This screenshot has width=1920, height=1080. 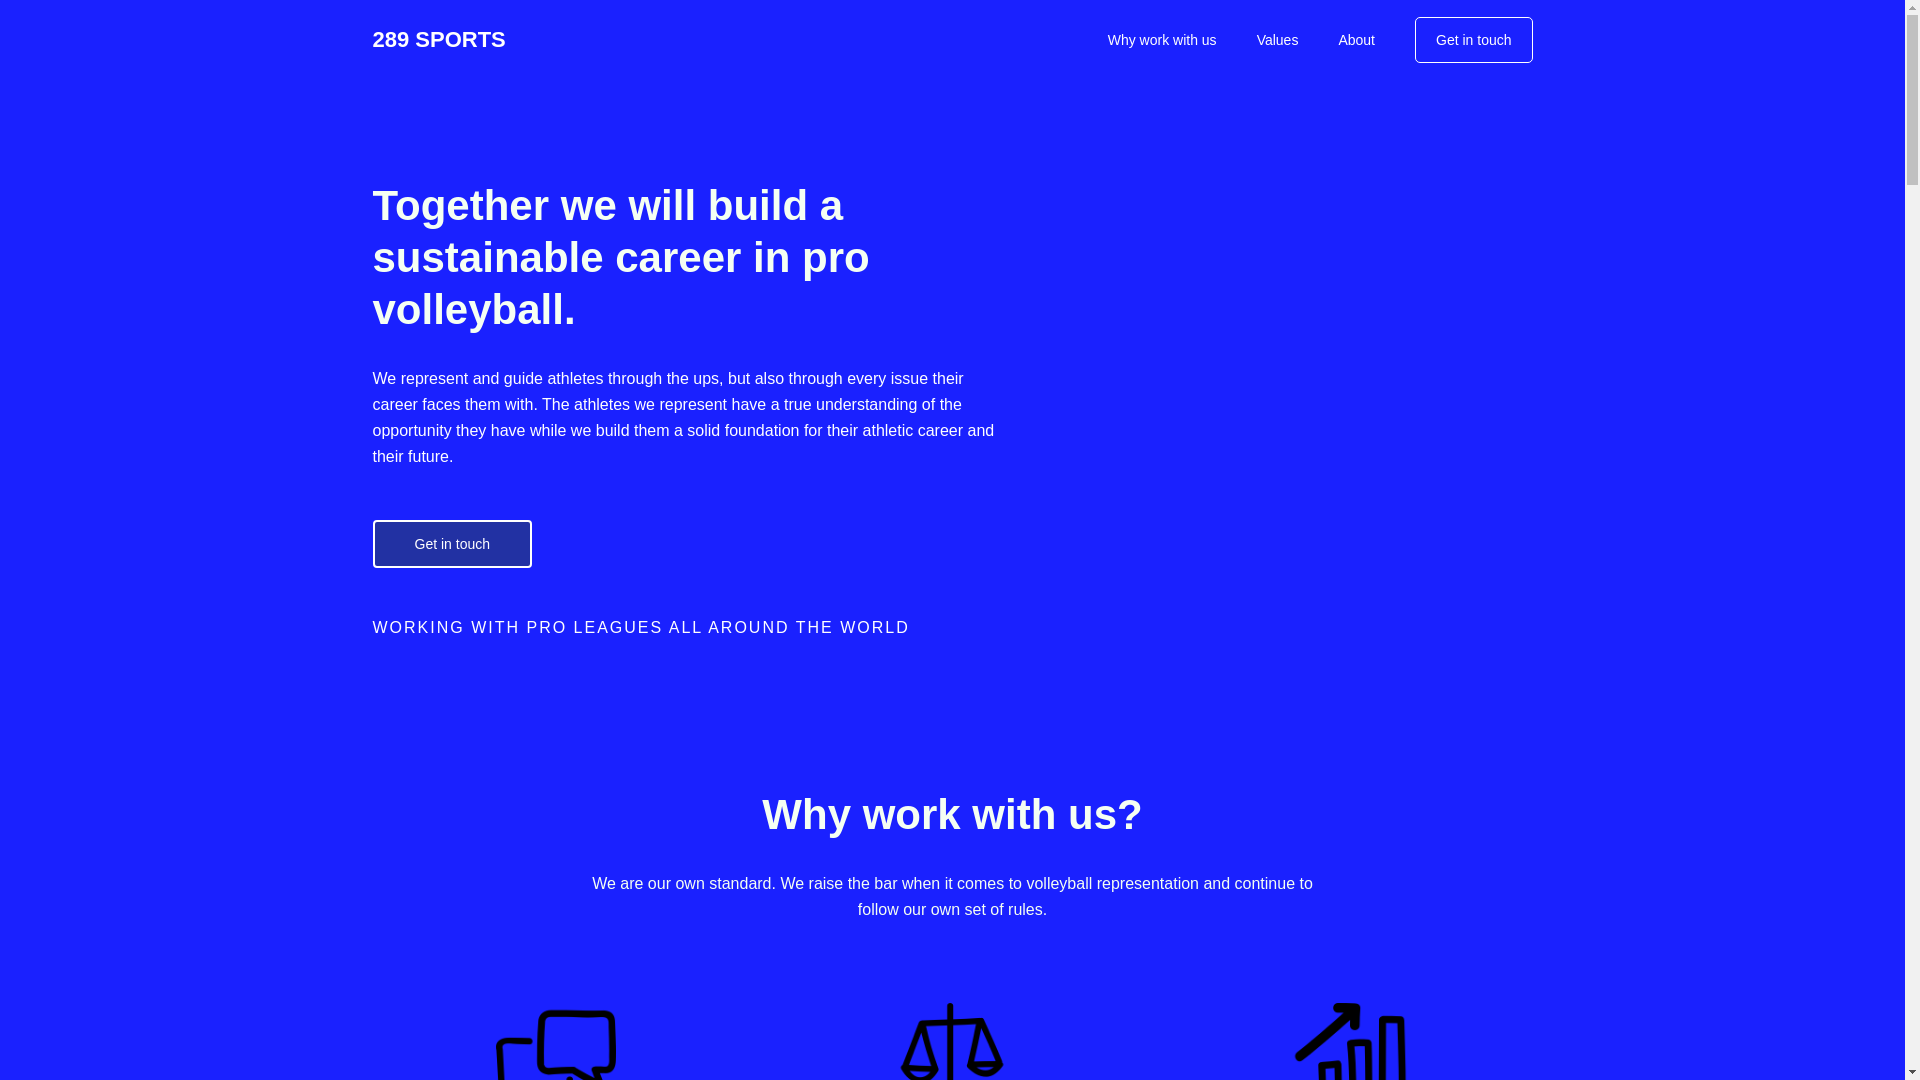 What do you see at coordinates (1474, 40) in the screenshot?
I see `Get in touch` at bounding box center [1474, 40].